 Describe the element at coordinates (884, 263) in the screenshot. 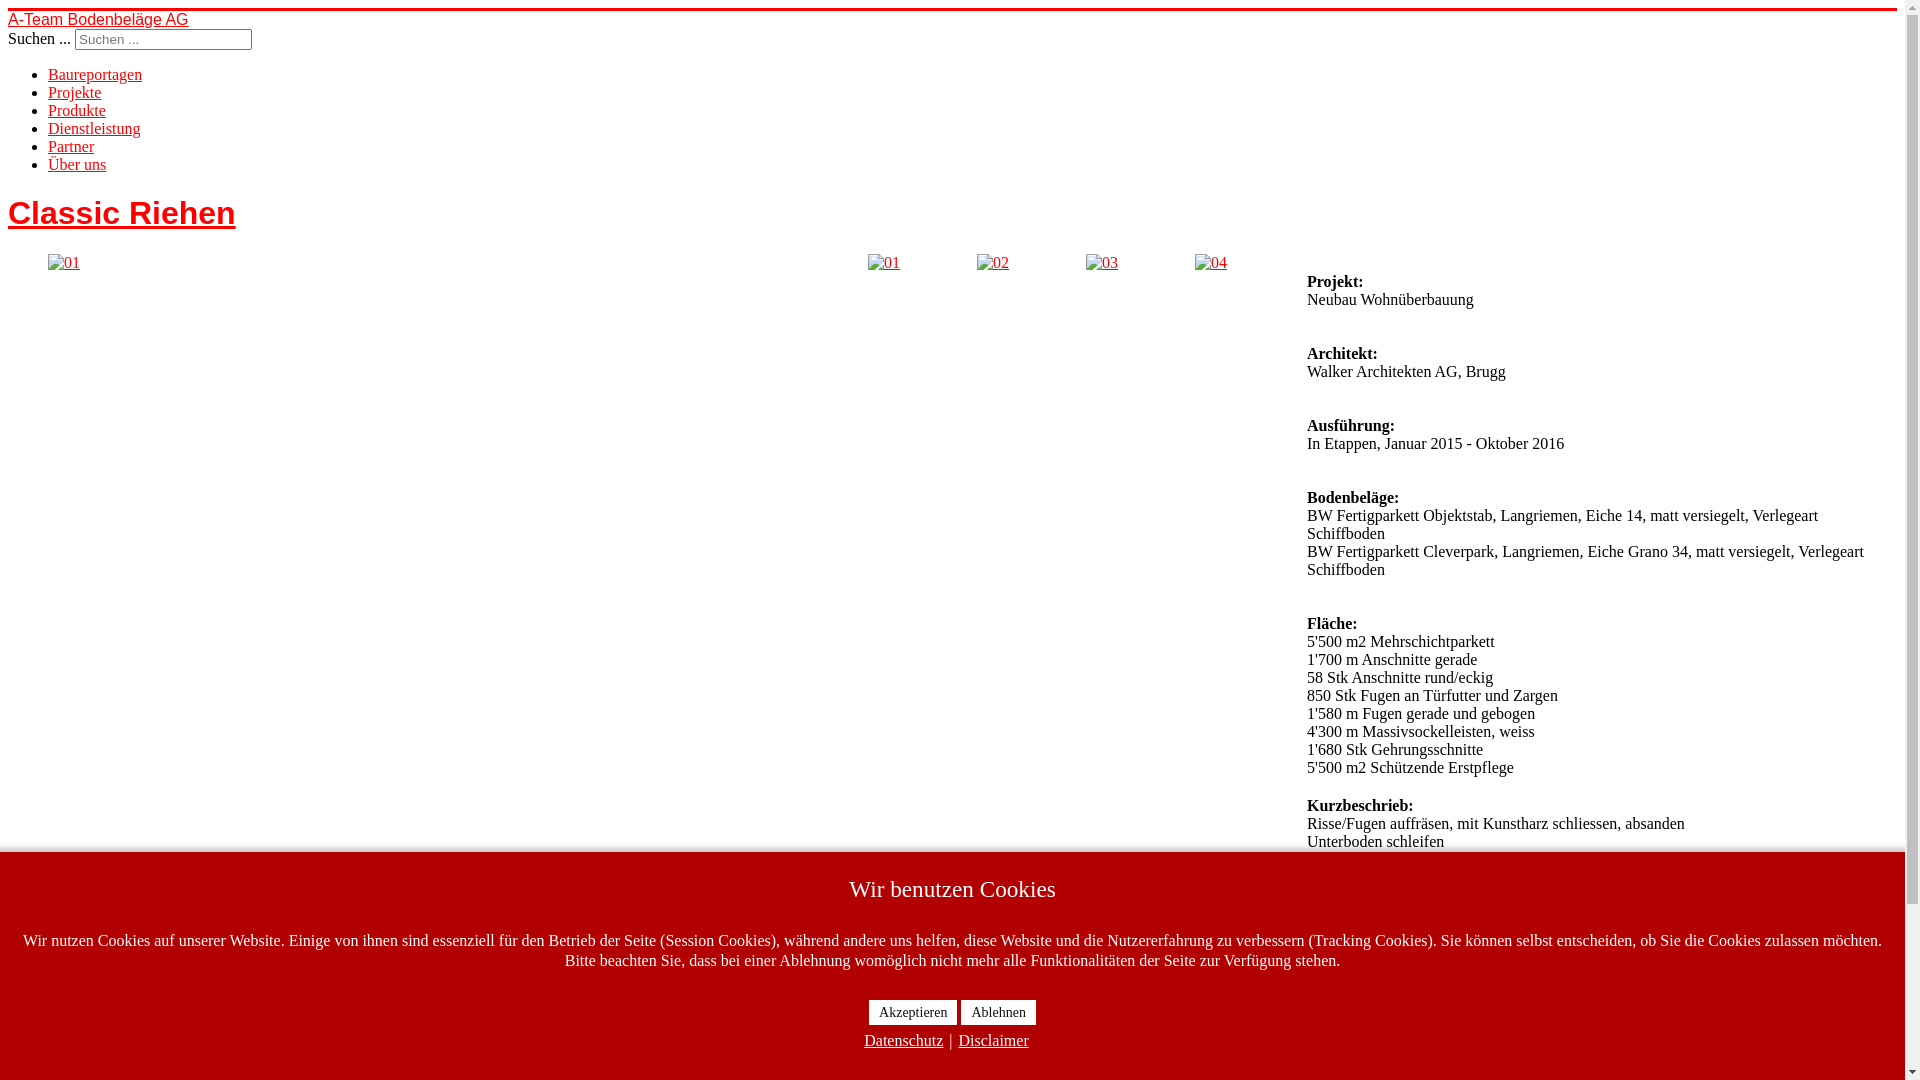

I see `01` at that location.